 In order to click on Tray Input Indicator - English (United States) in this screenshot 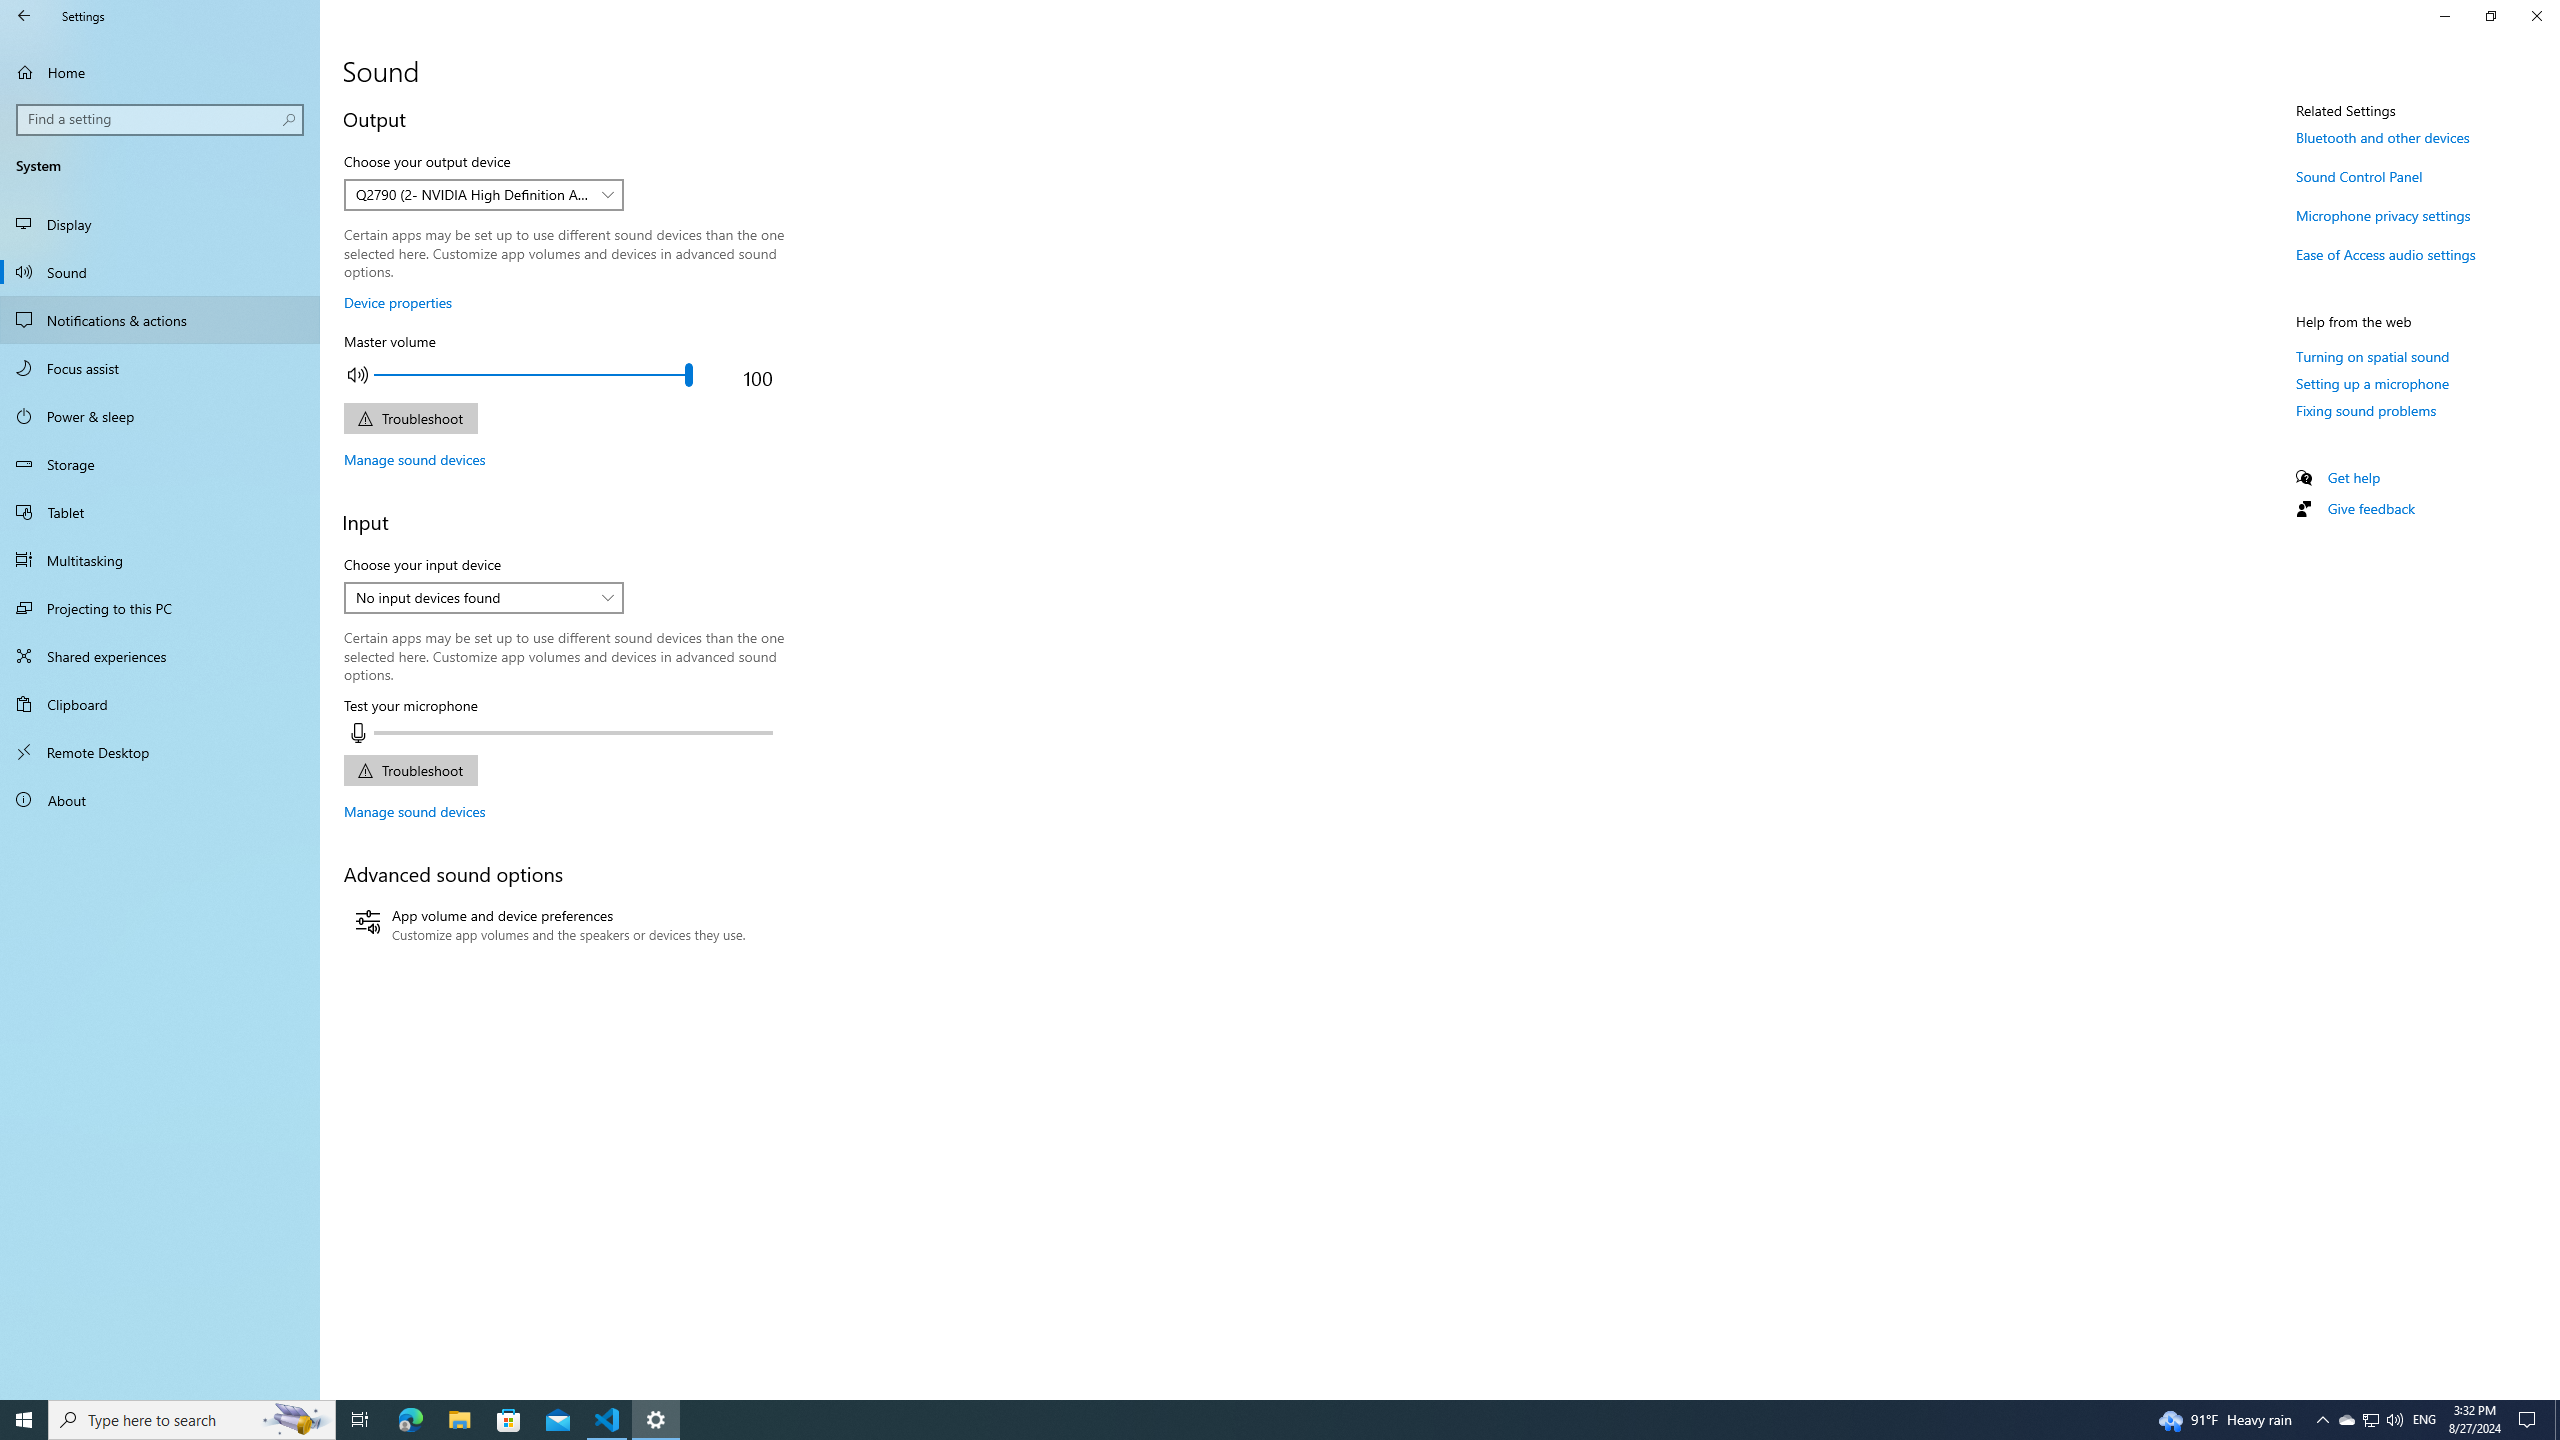, I will do `click(2424, 1420)`.